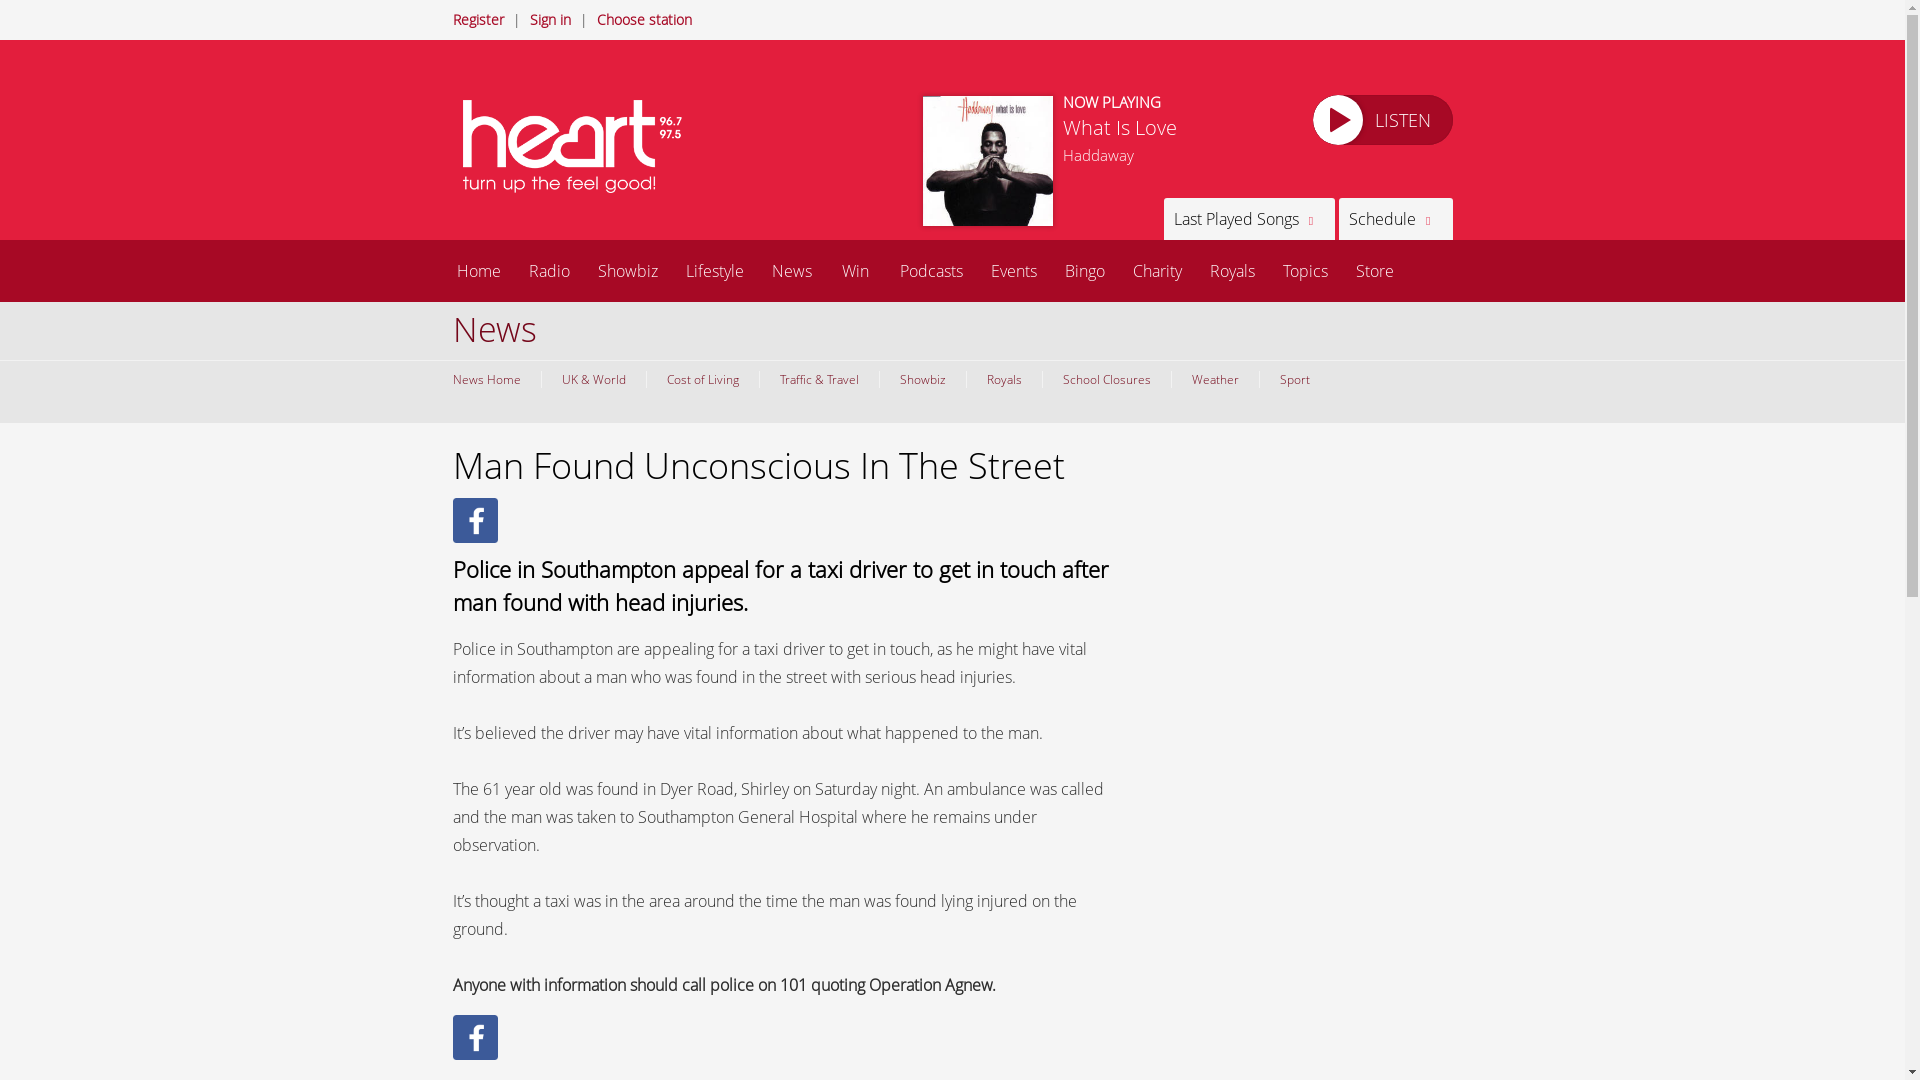 This screenshot has width=1920, height=1080. Describe the element at coordinates (702, 379) in the screenshot. I see `Cost of Living` at that location.